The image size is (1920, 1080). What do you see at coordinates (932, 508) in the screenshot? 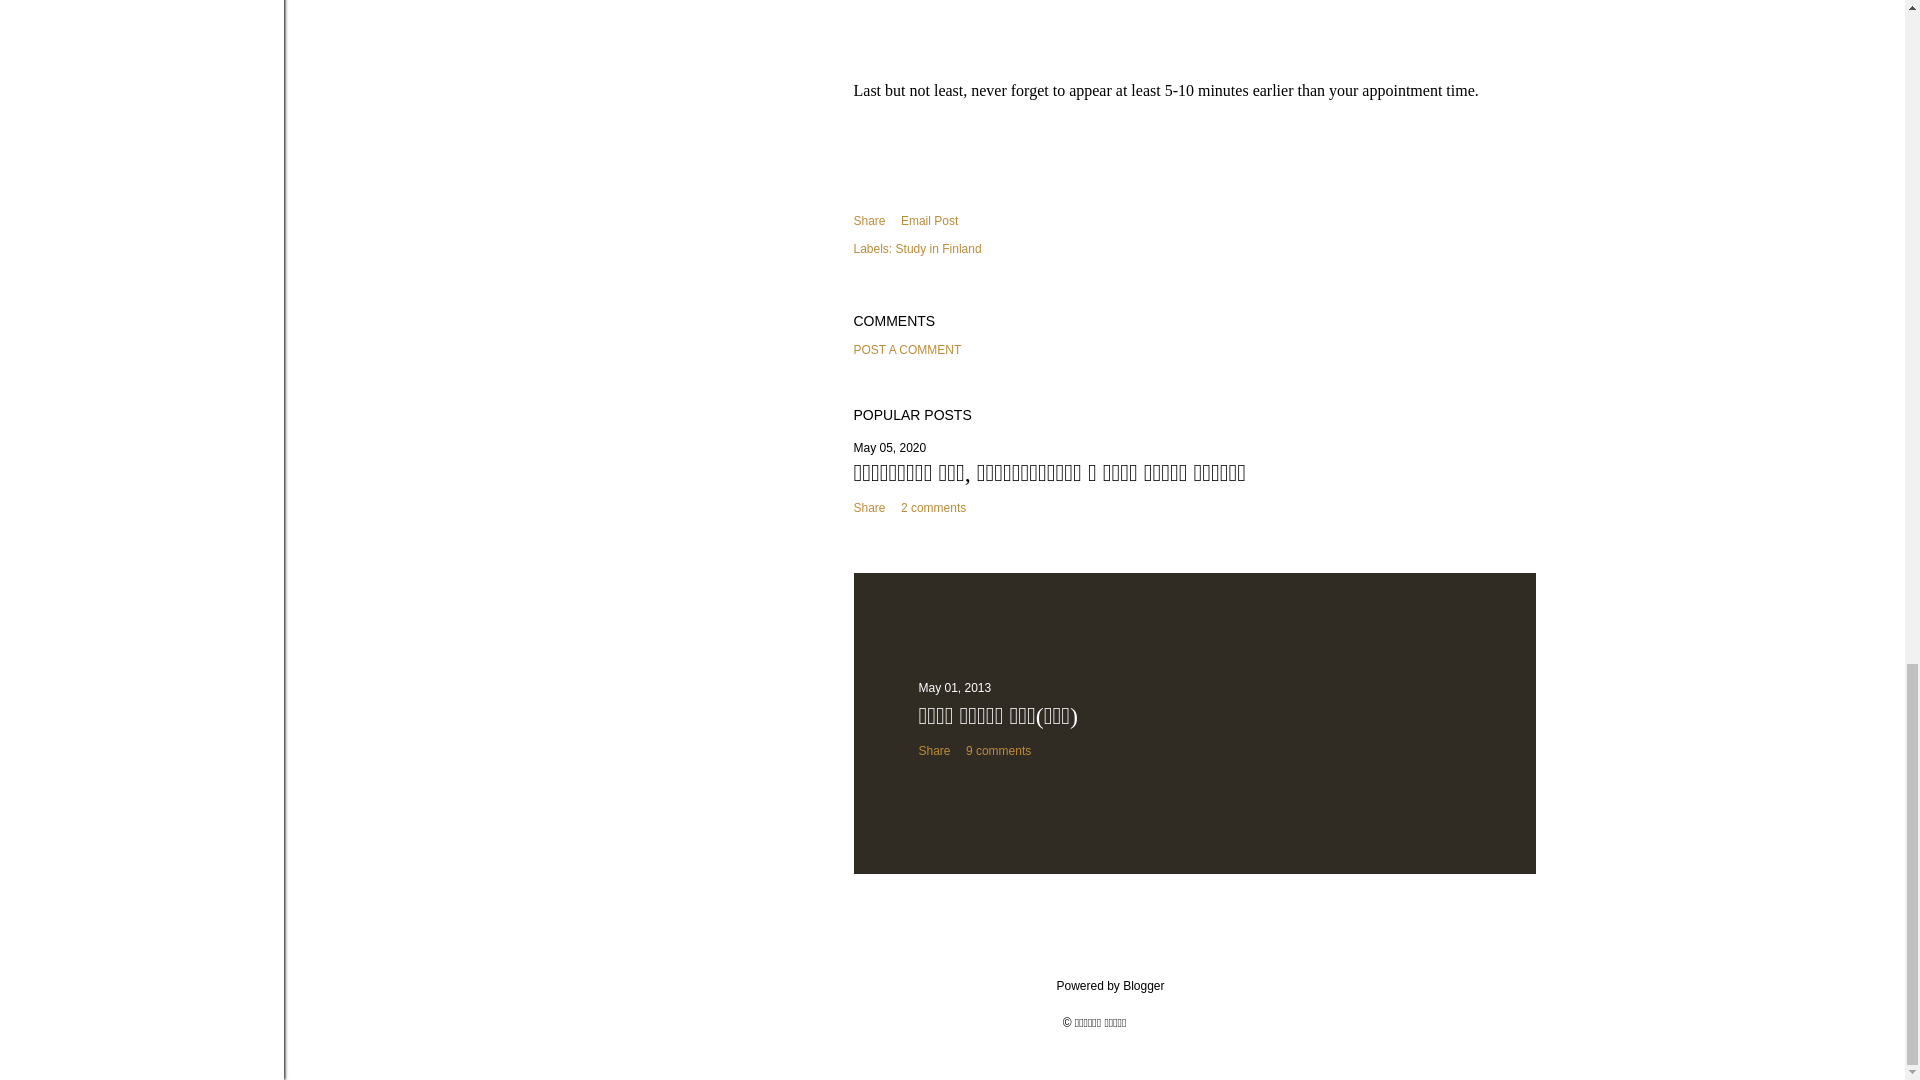
I see `2 comments` at bounding box center [932, 508].